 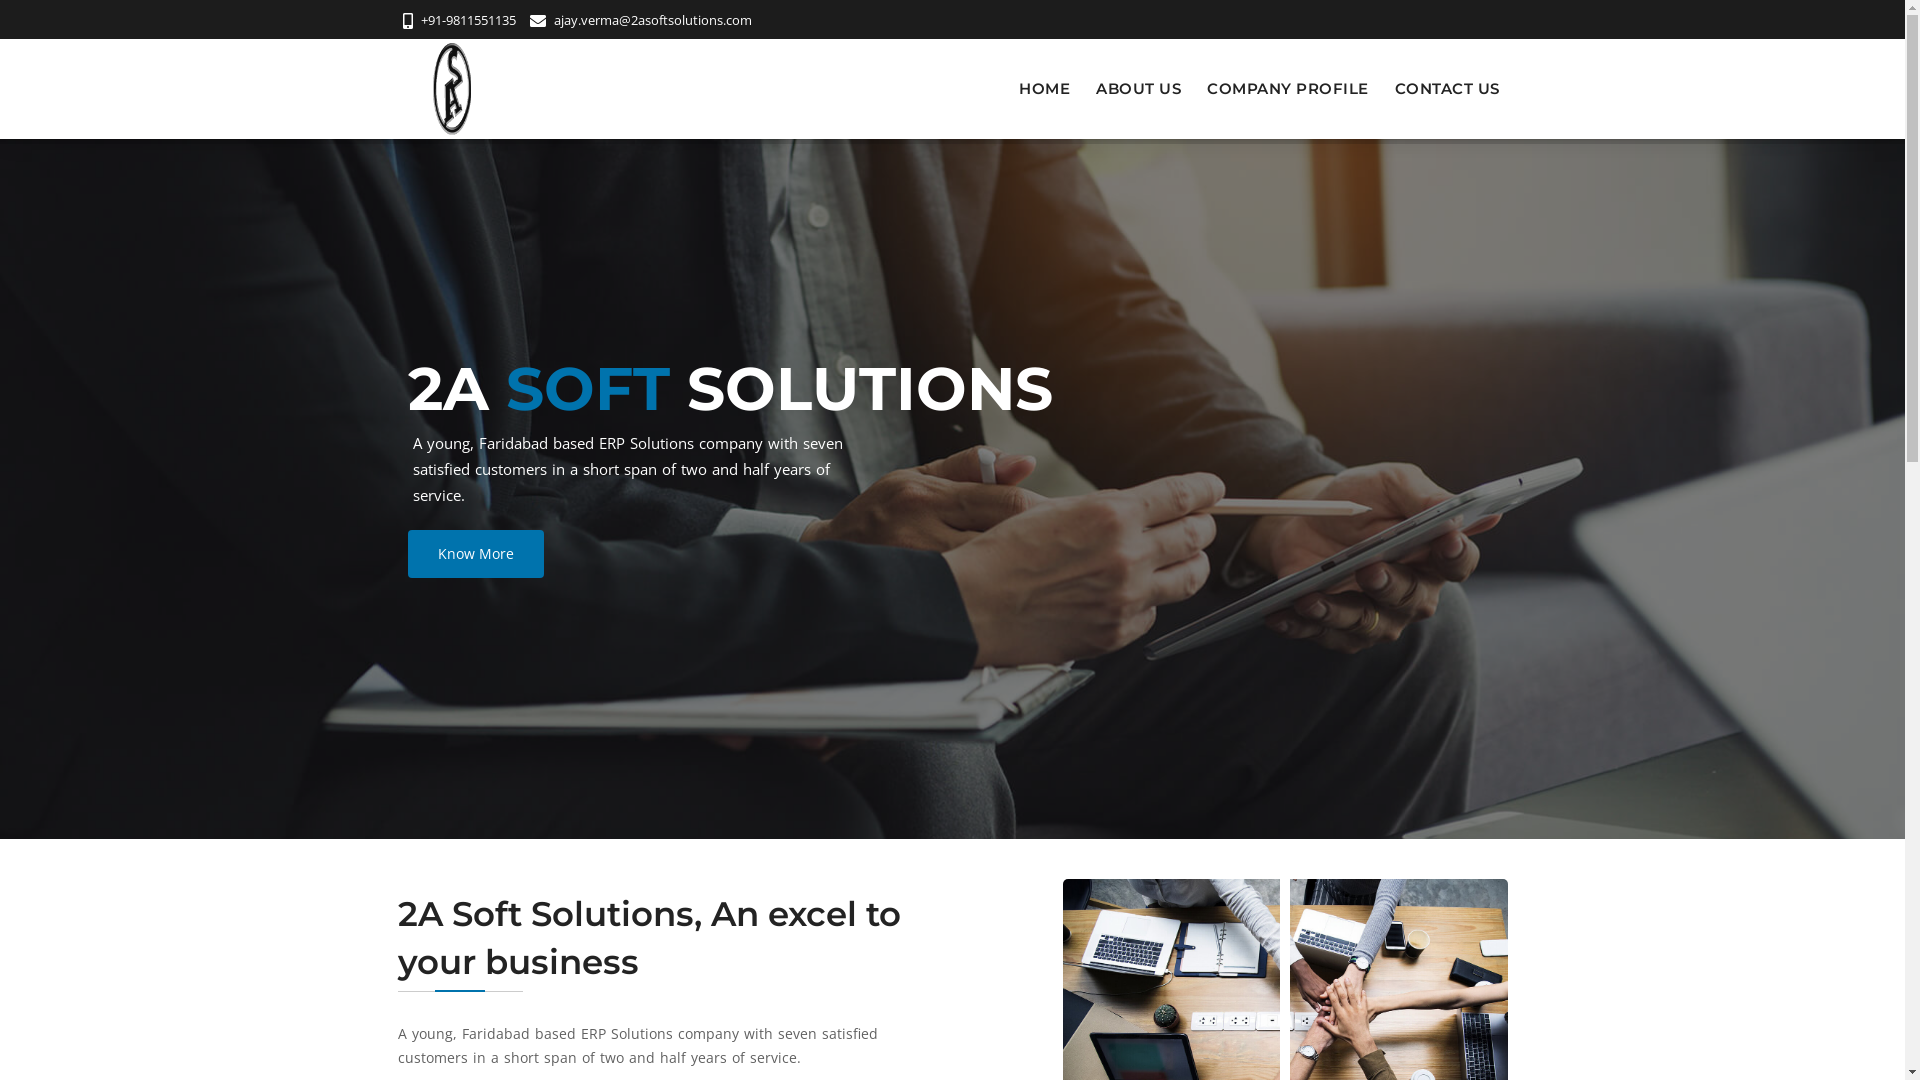 What do you see at coordinates (1446, 89) in the screenshot?
I see `CONTACT US` at bounding box center [1446, 89].